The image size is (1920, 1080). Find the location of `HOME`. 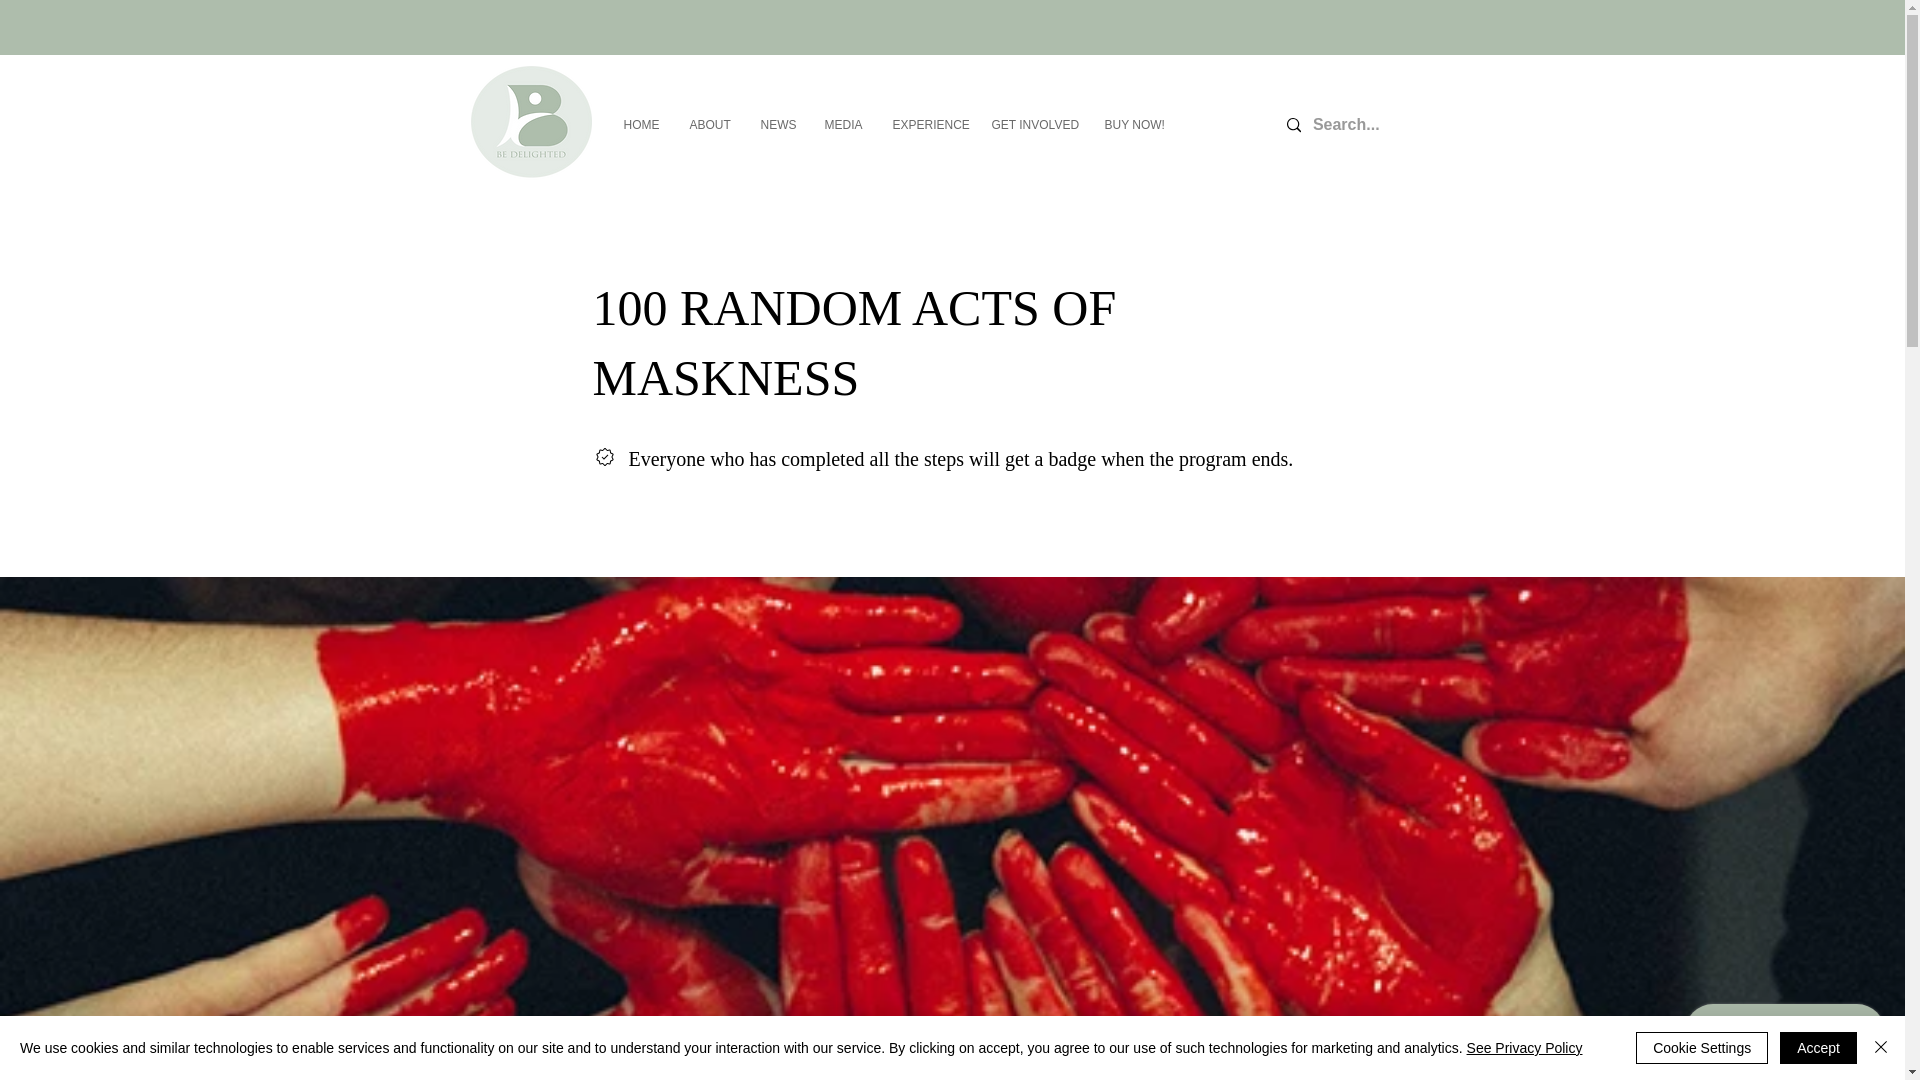

HOME is located at coordinates (640, 125).